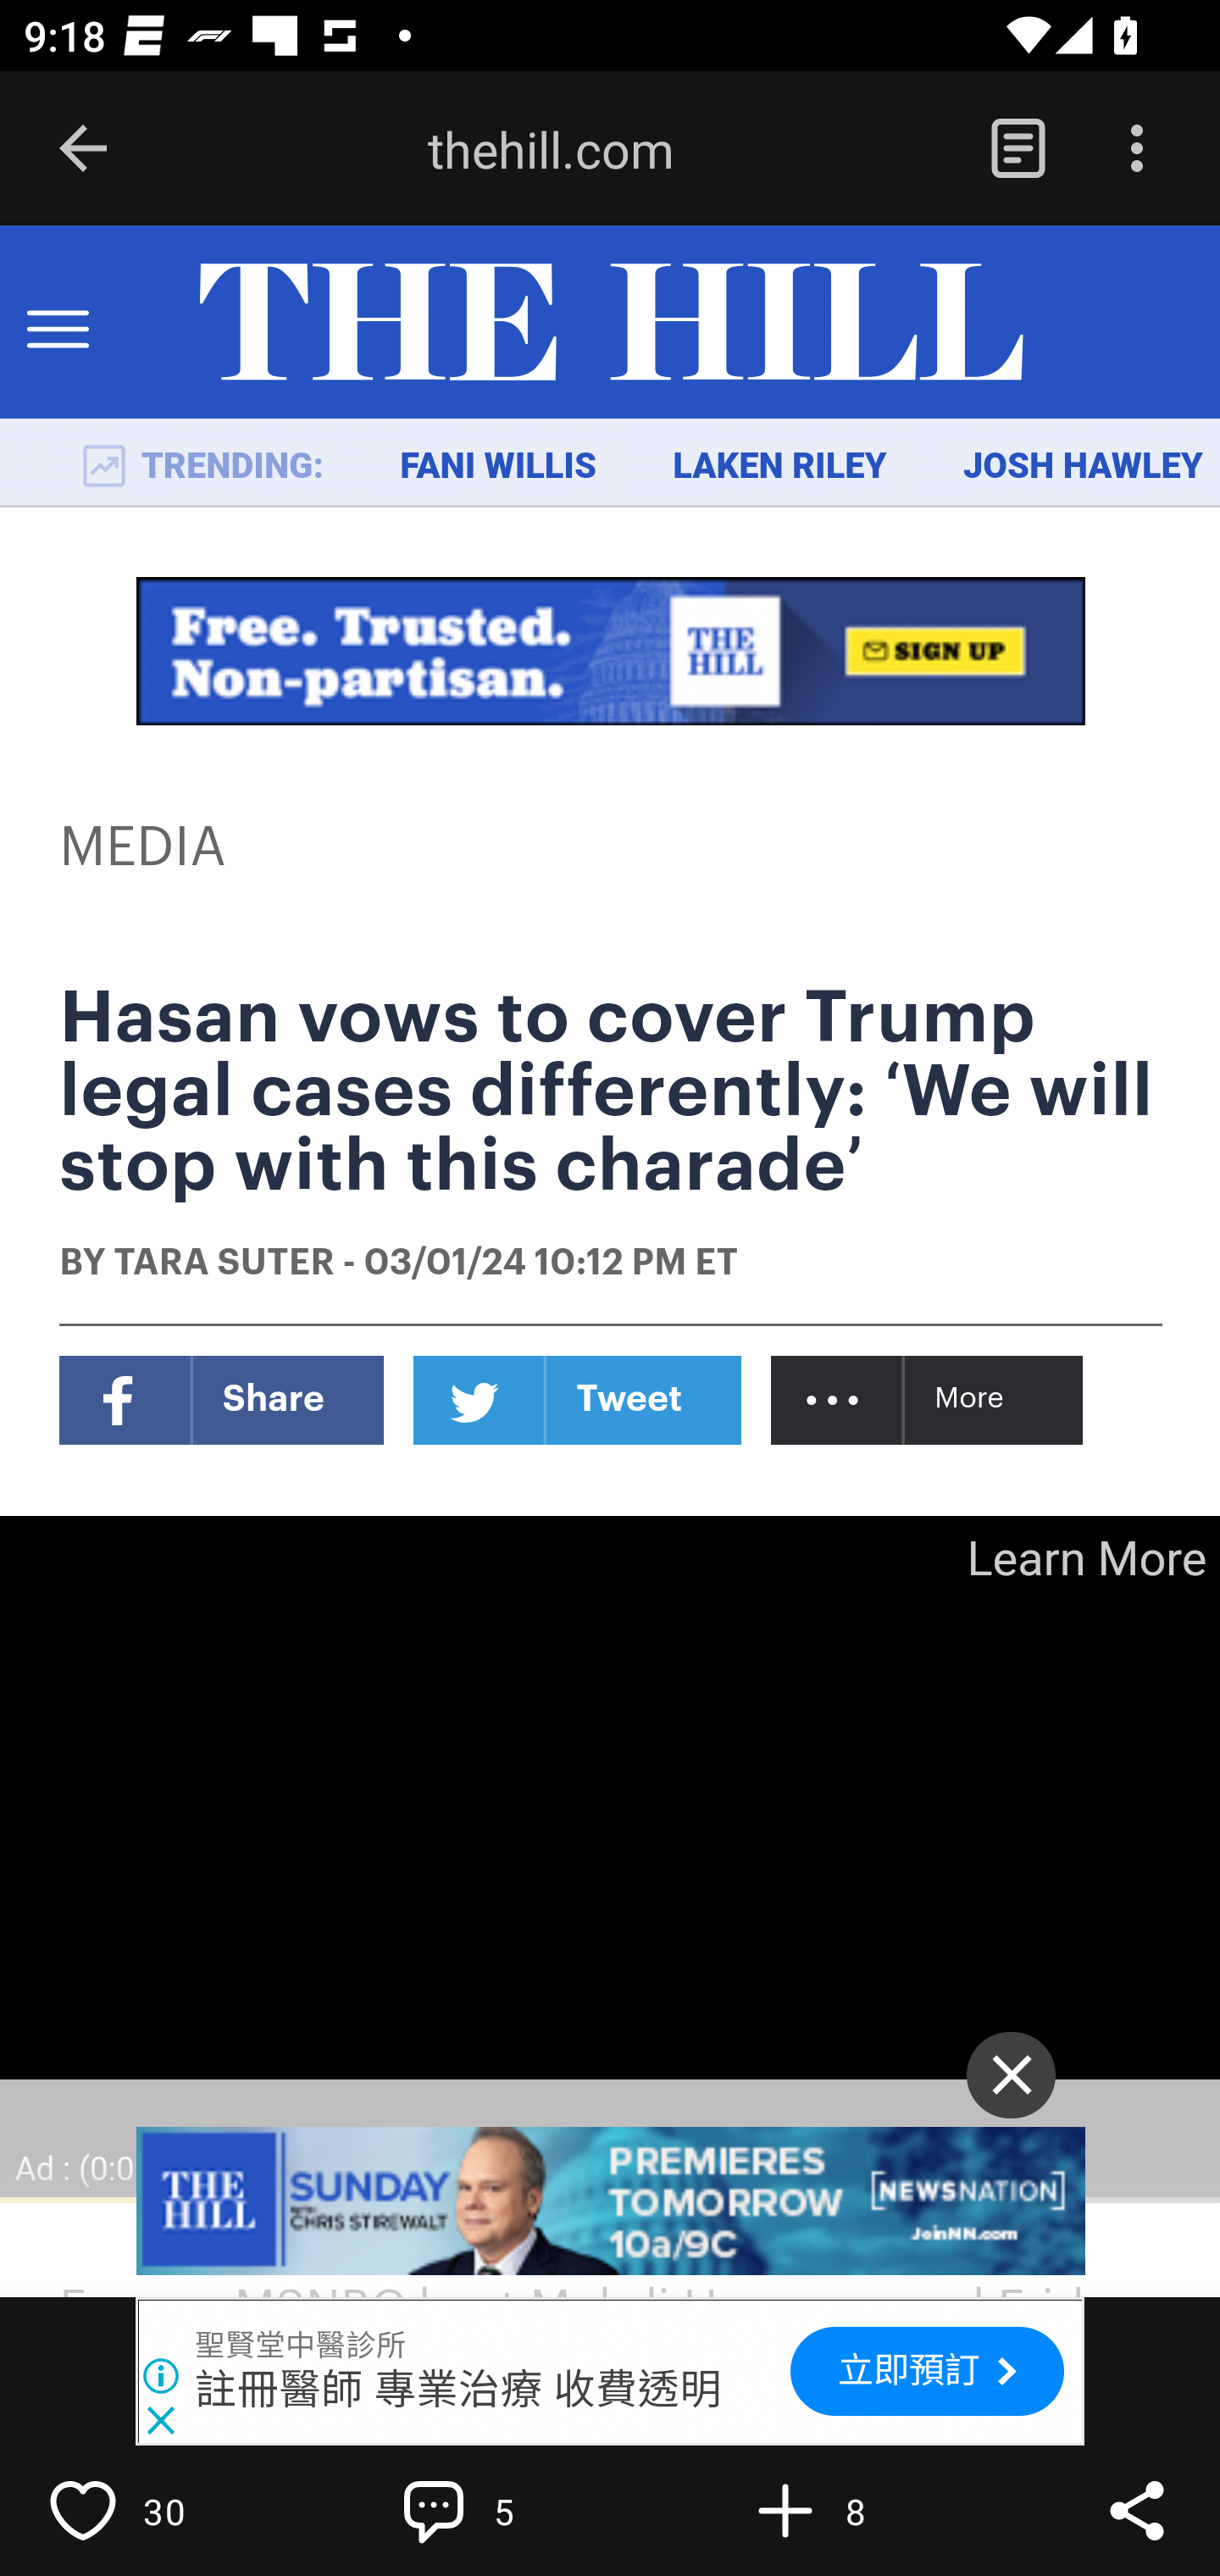  I want to click on ✕, so click(1012, 2074).